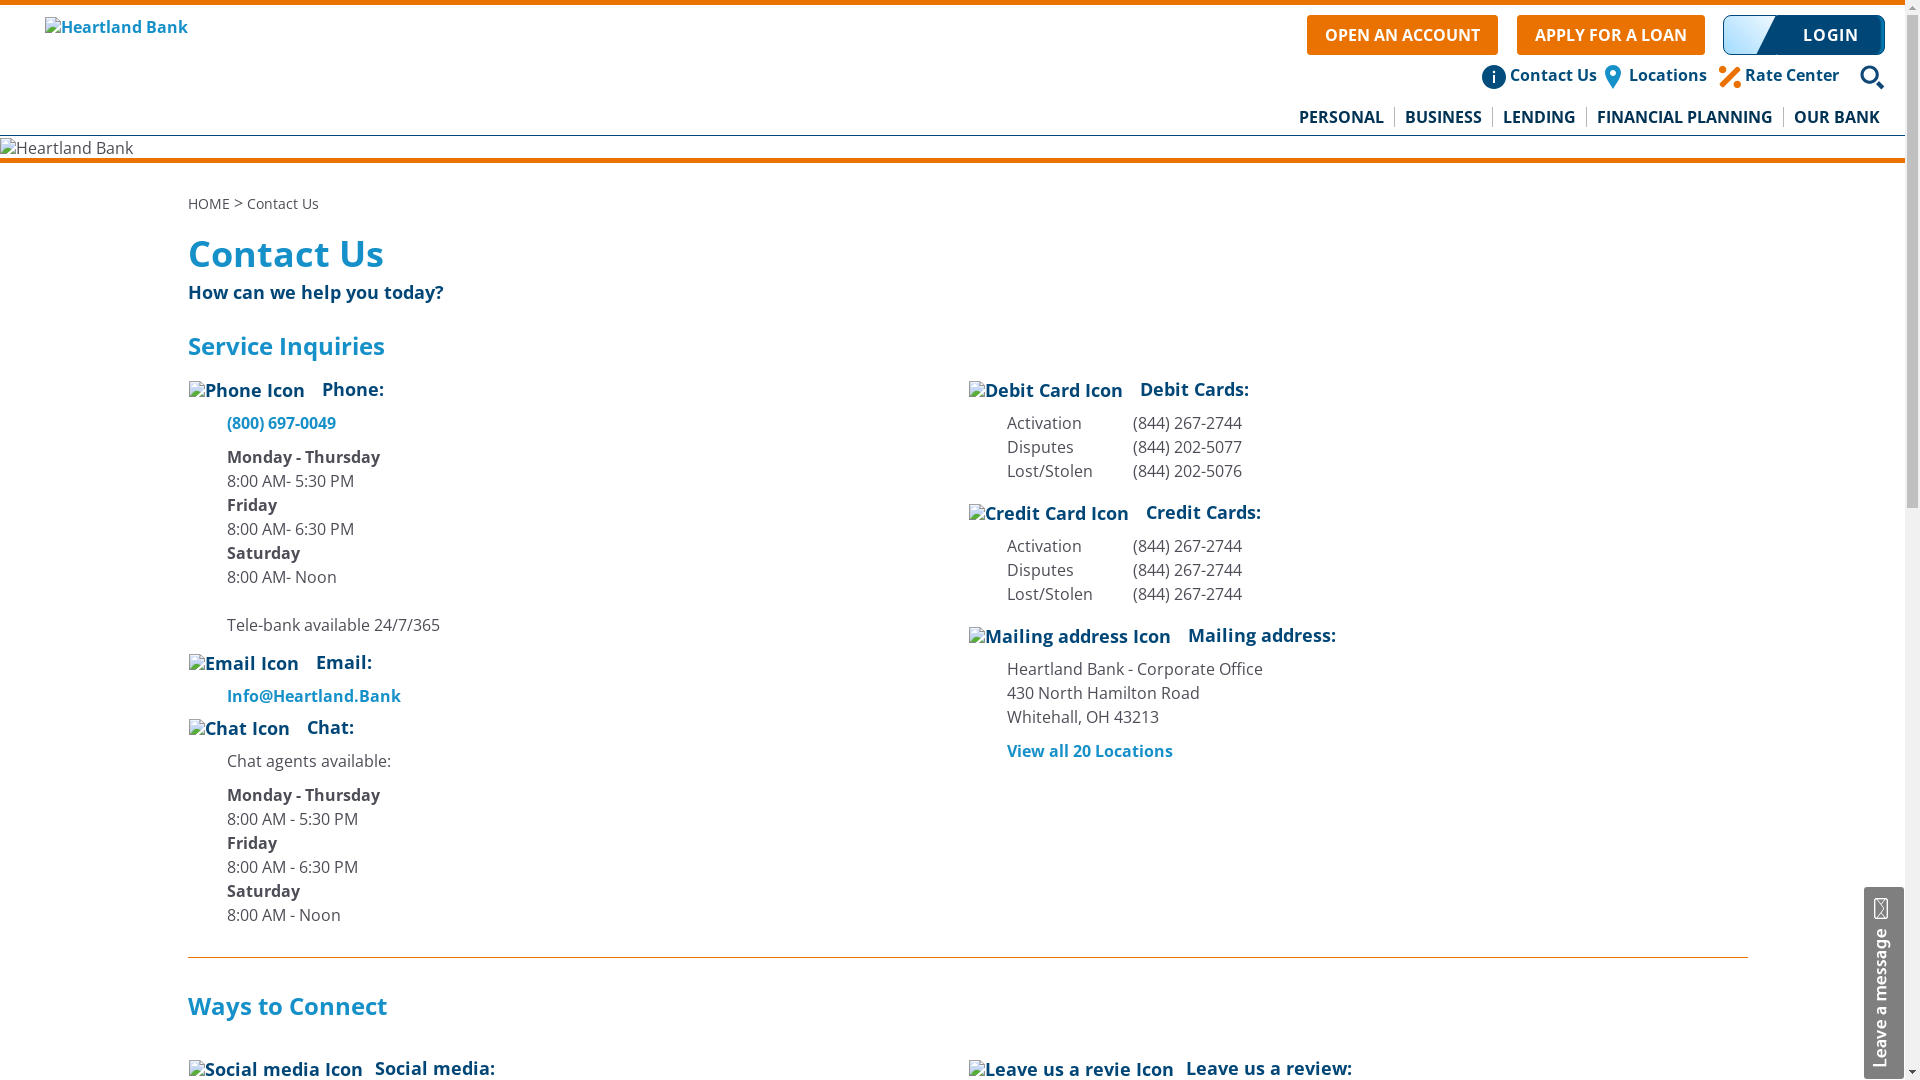 Image resolution: width=1920 pixels, height=1080 pixels. What do you see at coordinates (209, 204) in the screenshot?
I see `HOME` at bounding box center [209, 204].